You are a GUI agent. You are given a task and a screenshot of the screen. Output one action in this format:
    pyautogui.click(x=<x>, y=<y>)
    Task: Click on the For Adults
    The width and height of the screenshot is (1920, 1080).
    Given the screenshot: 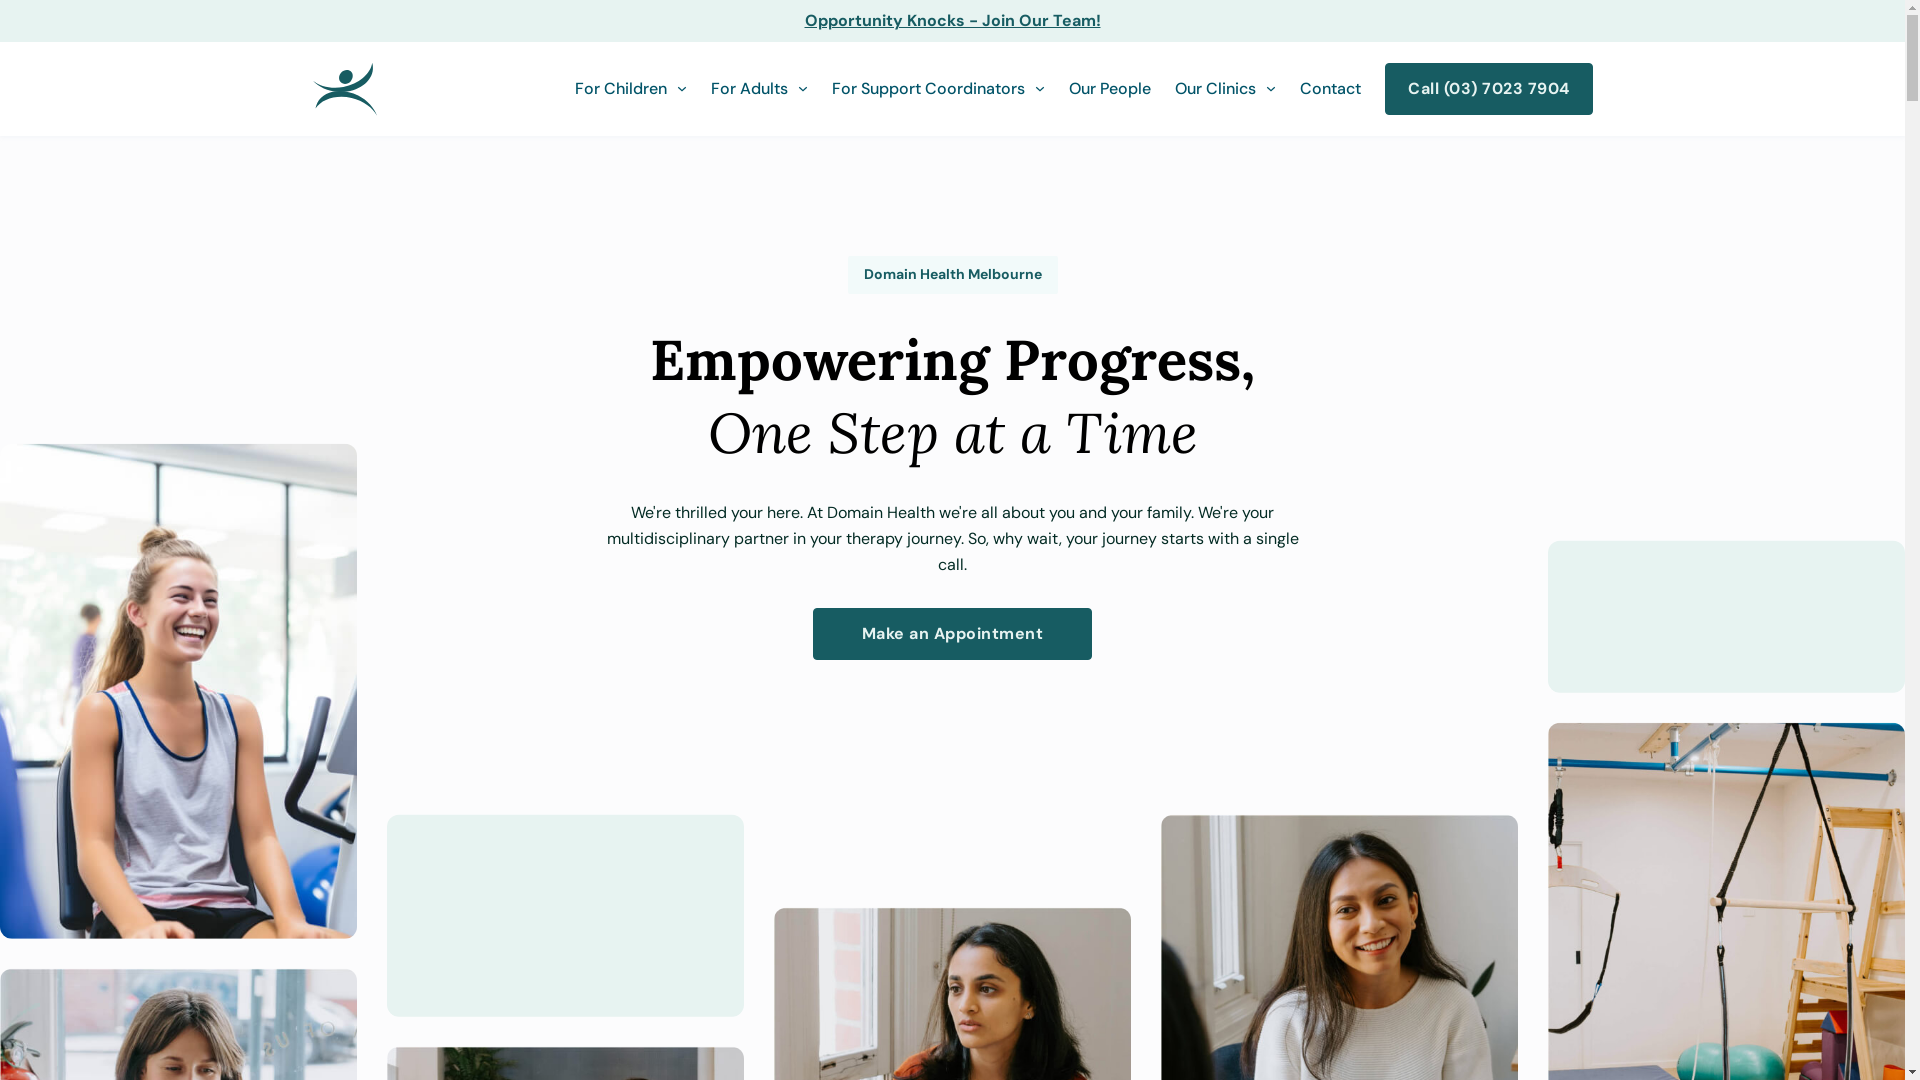 What is the action you would take?
    pyautogui.click(x=750, y=89)
    